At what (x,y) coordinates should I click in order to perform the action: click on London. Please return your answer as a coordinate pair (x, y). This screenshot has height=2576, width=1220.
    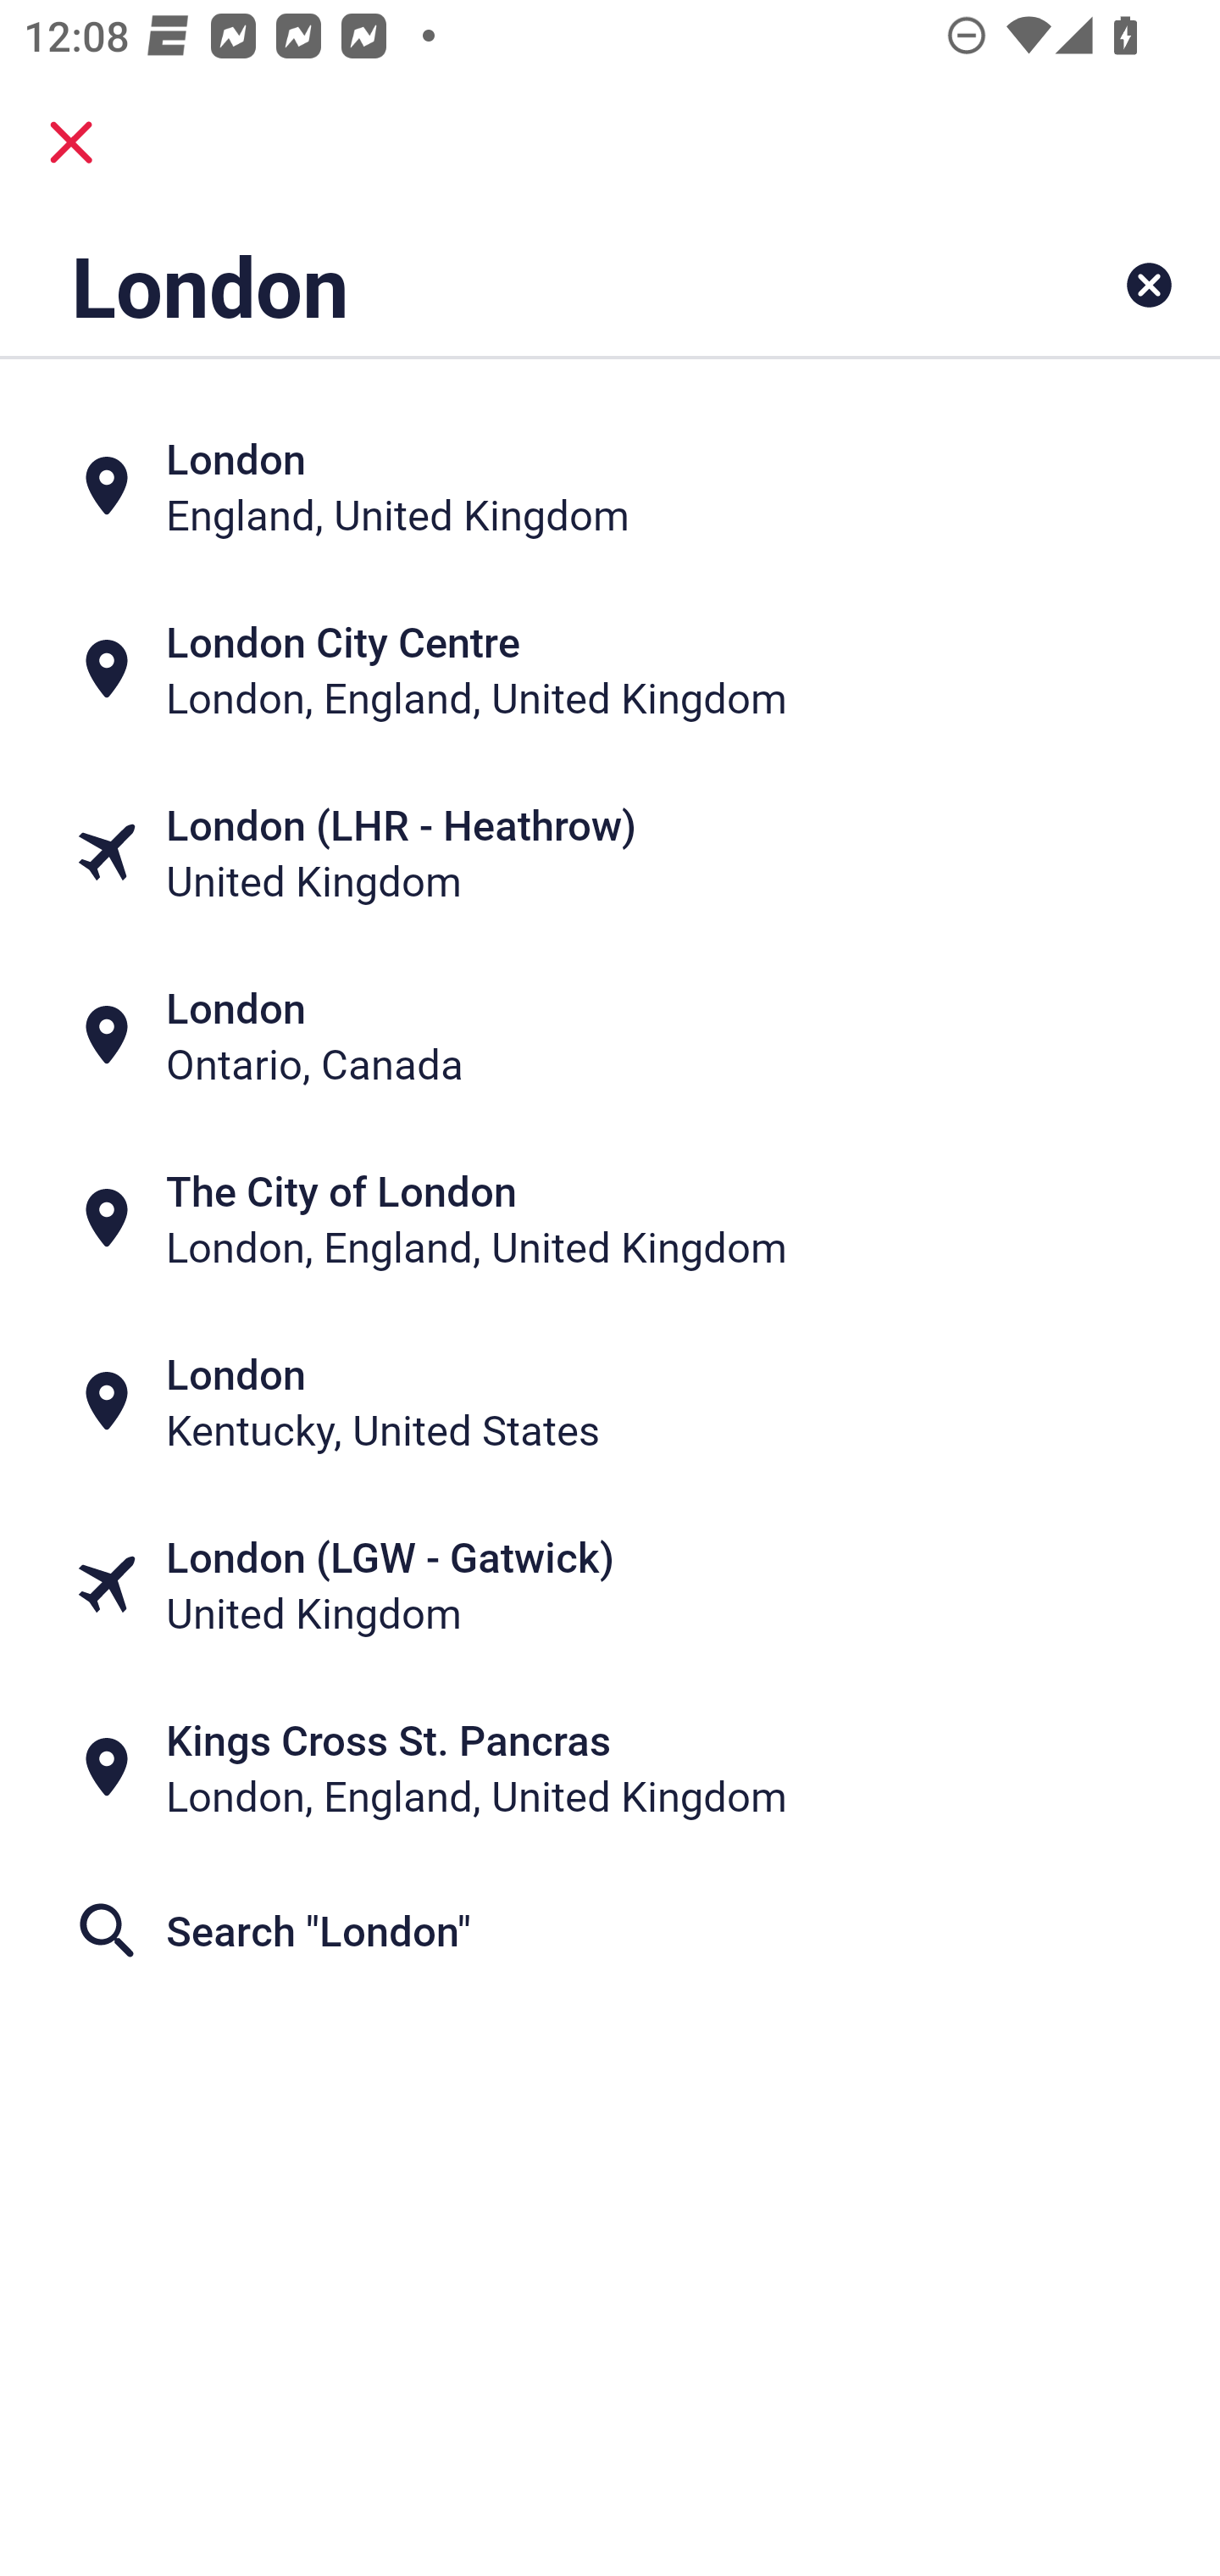
    Looking at the image, I should click on (503, 285).